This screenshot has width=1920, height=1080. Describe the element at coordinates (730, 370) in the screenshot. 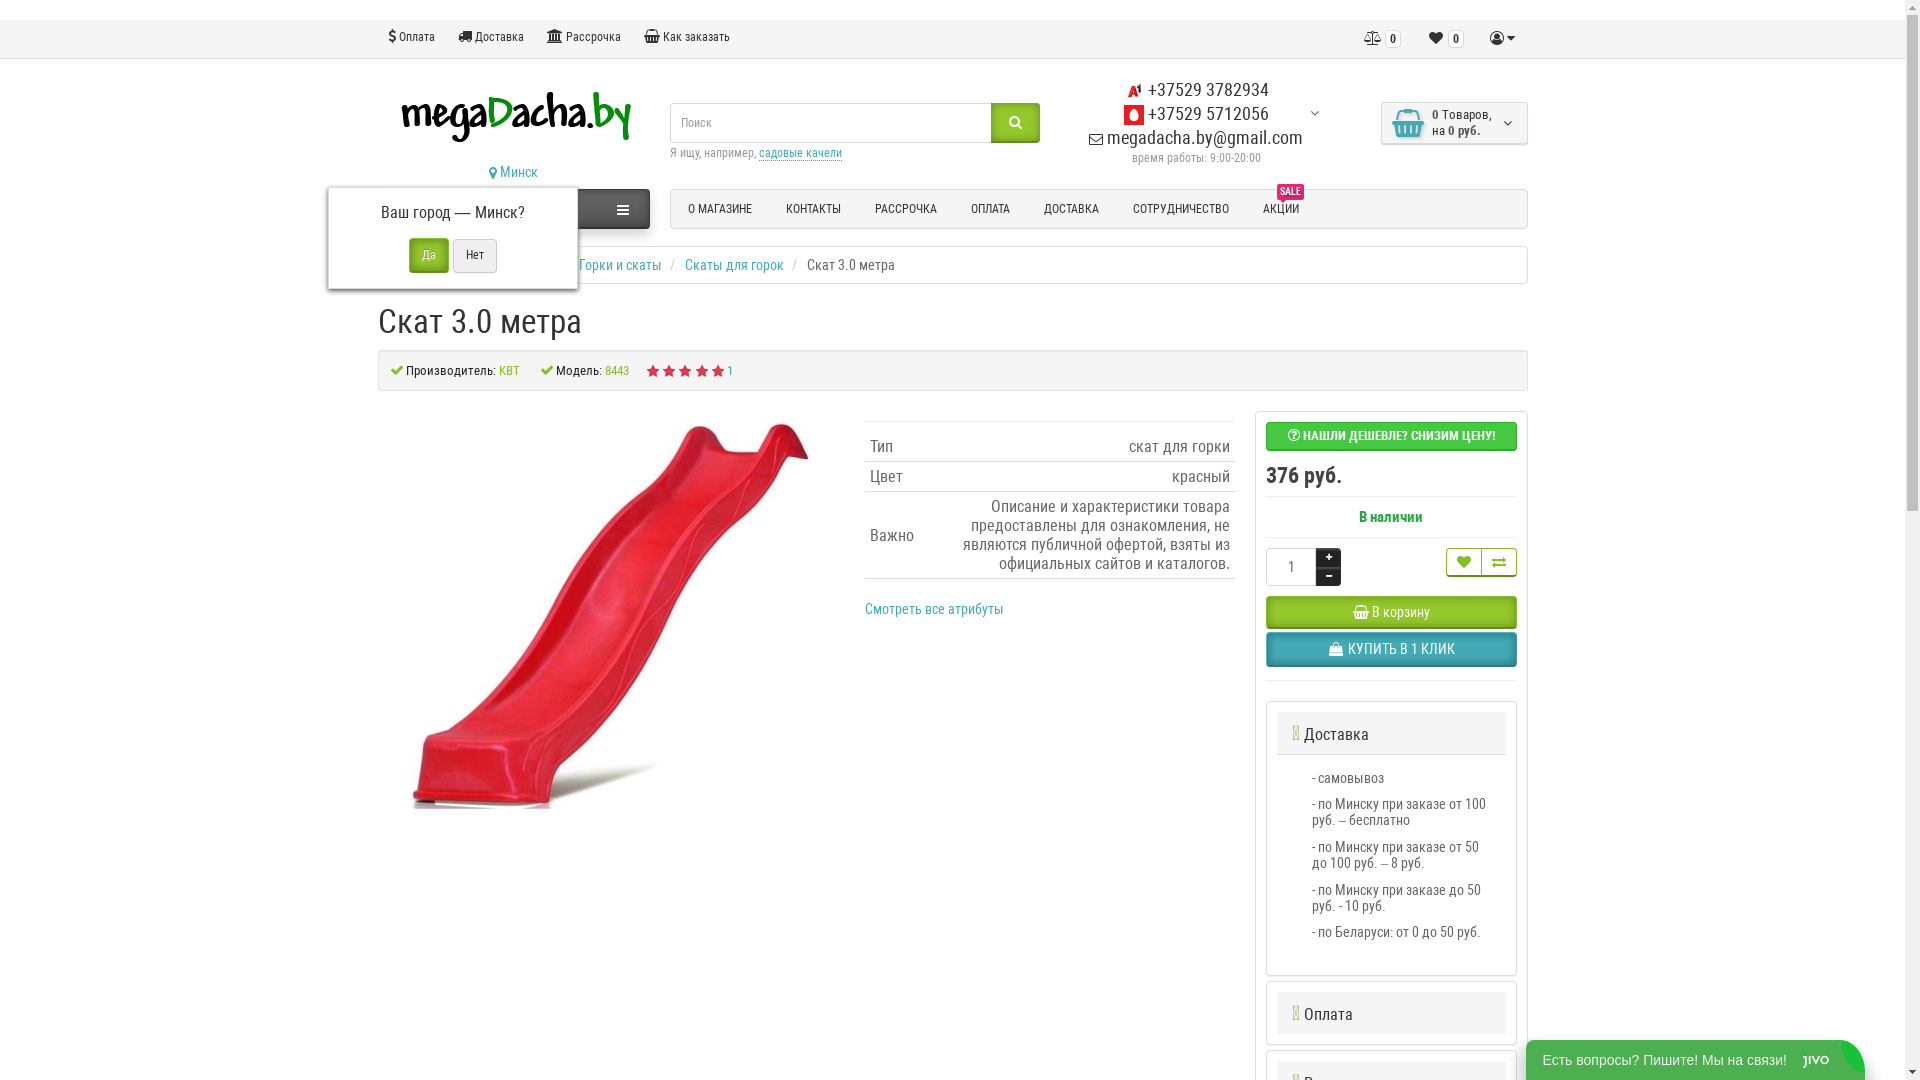

I see `1` at that location.